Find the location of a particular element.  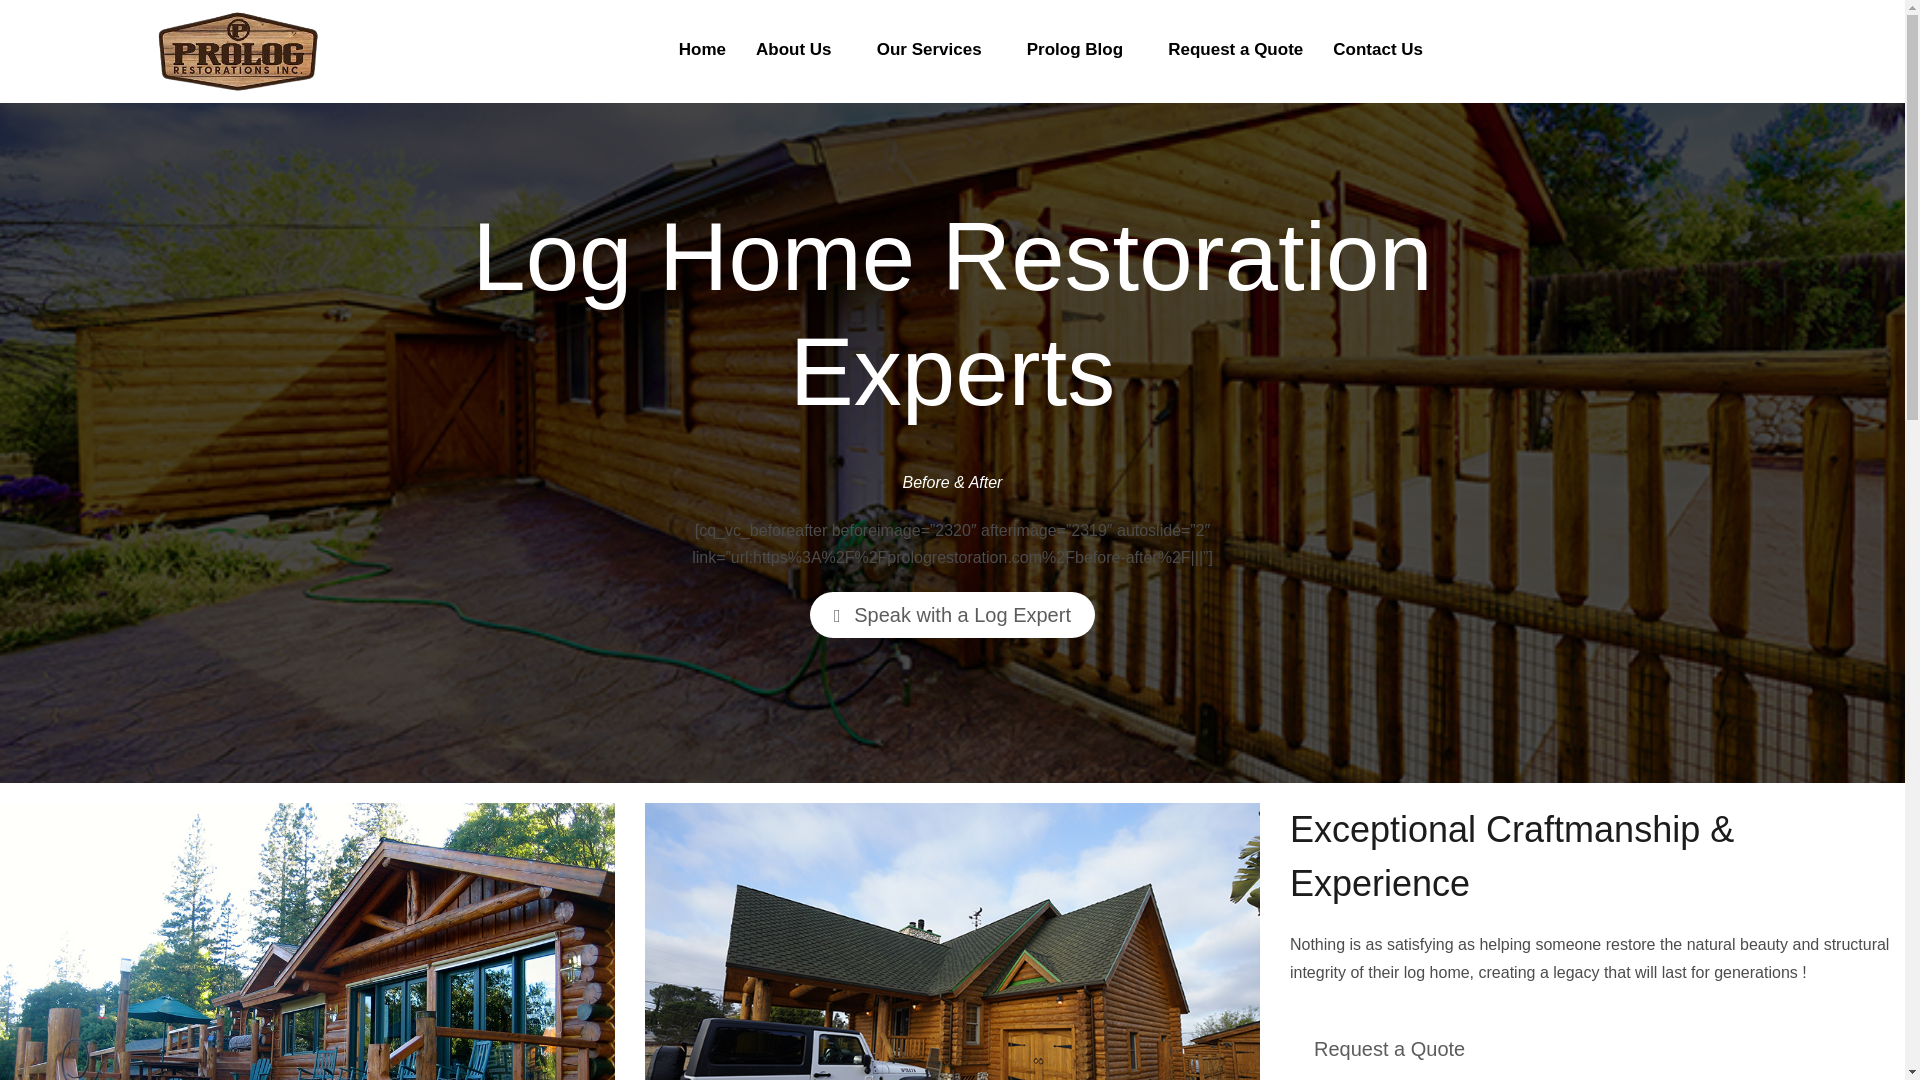

Home is located at coordinates (702, 48).